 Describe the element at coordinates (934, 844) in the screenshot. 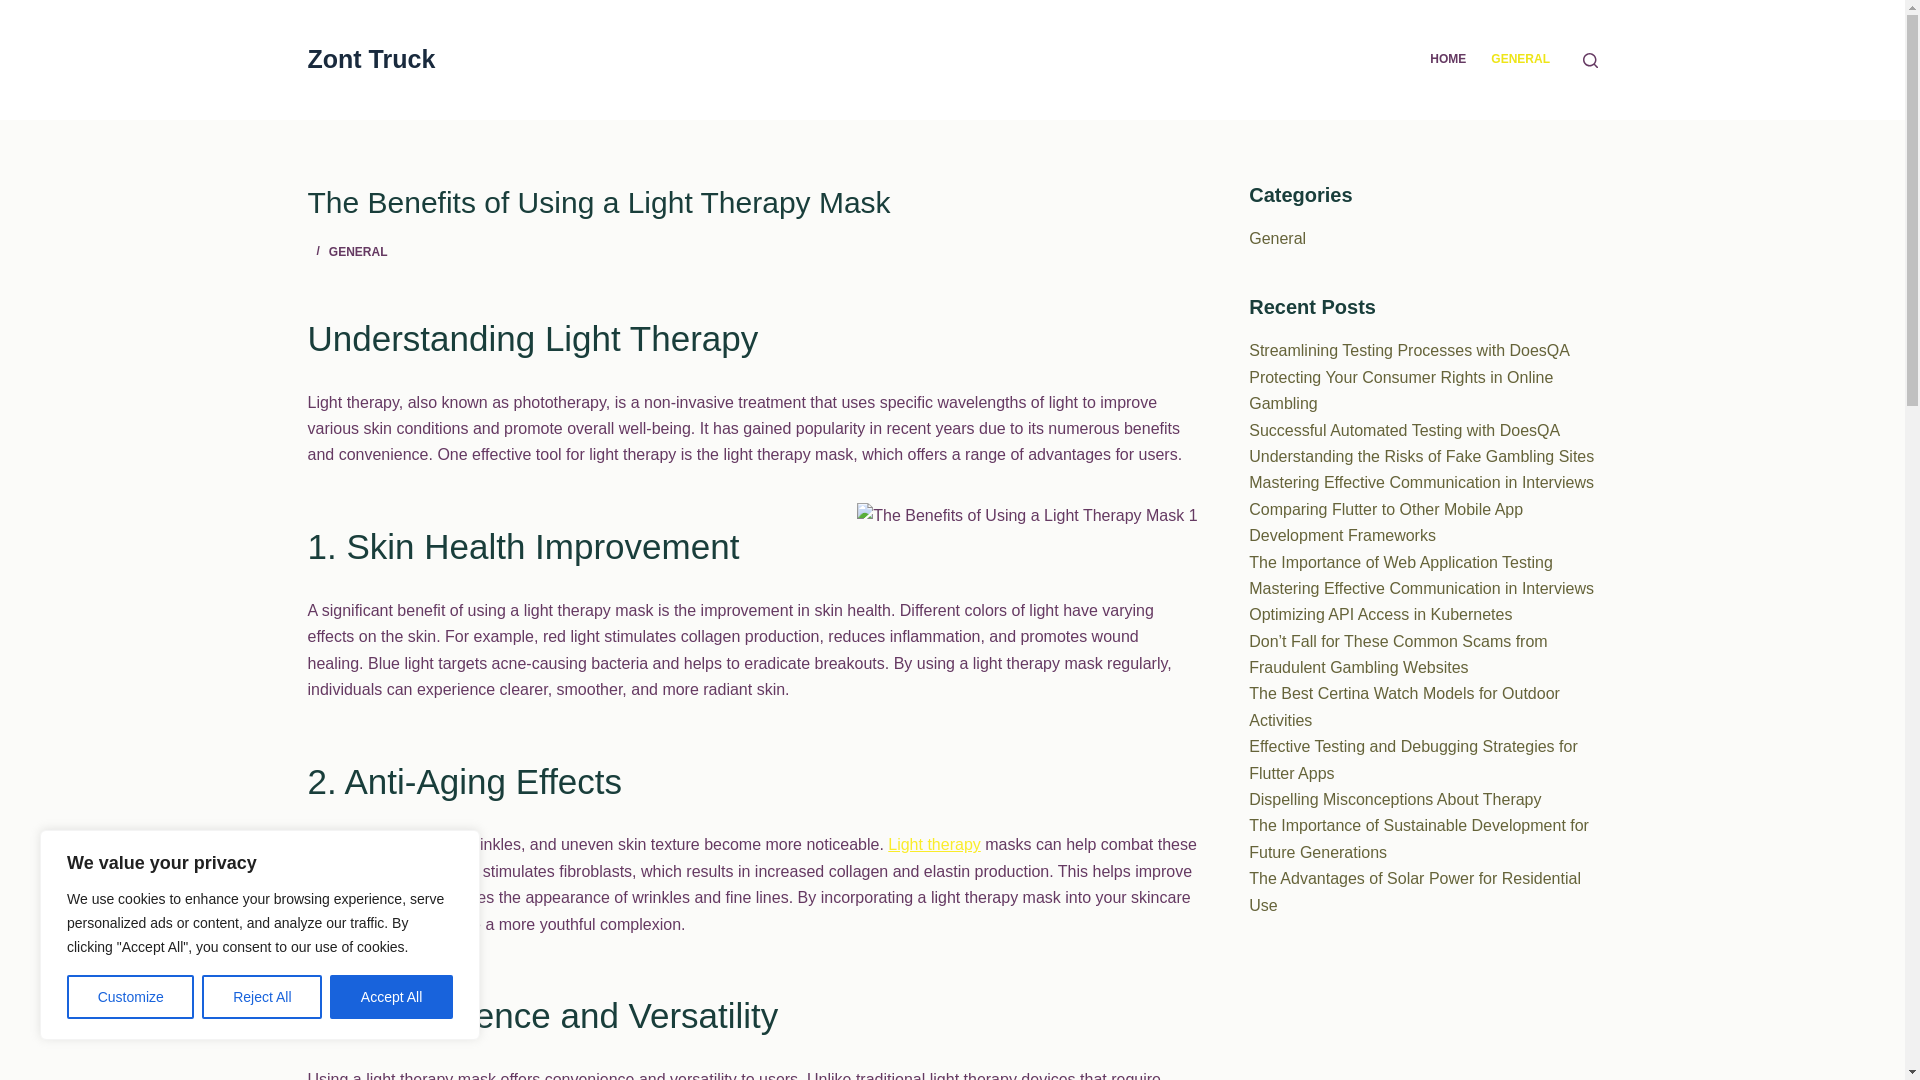

I see `Light therapy` at that location.